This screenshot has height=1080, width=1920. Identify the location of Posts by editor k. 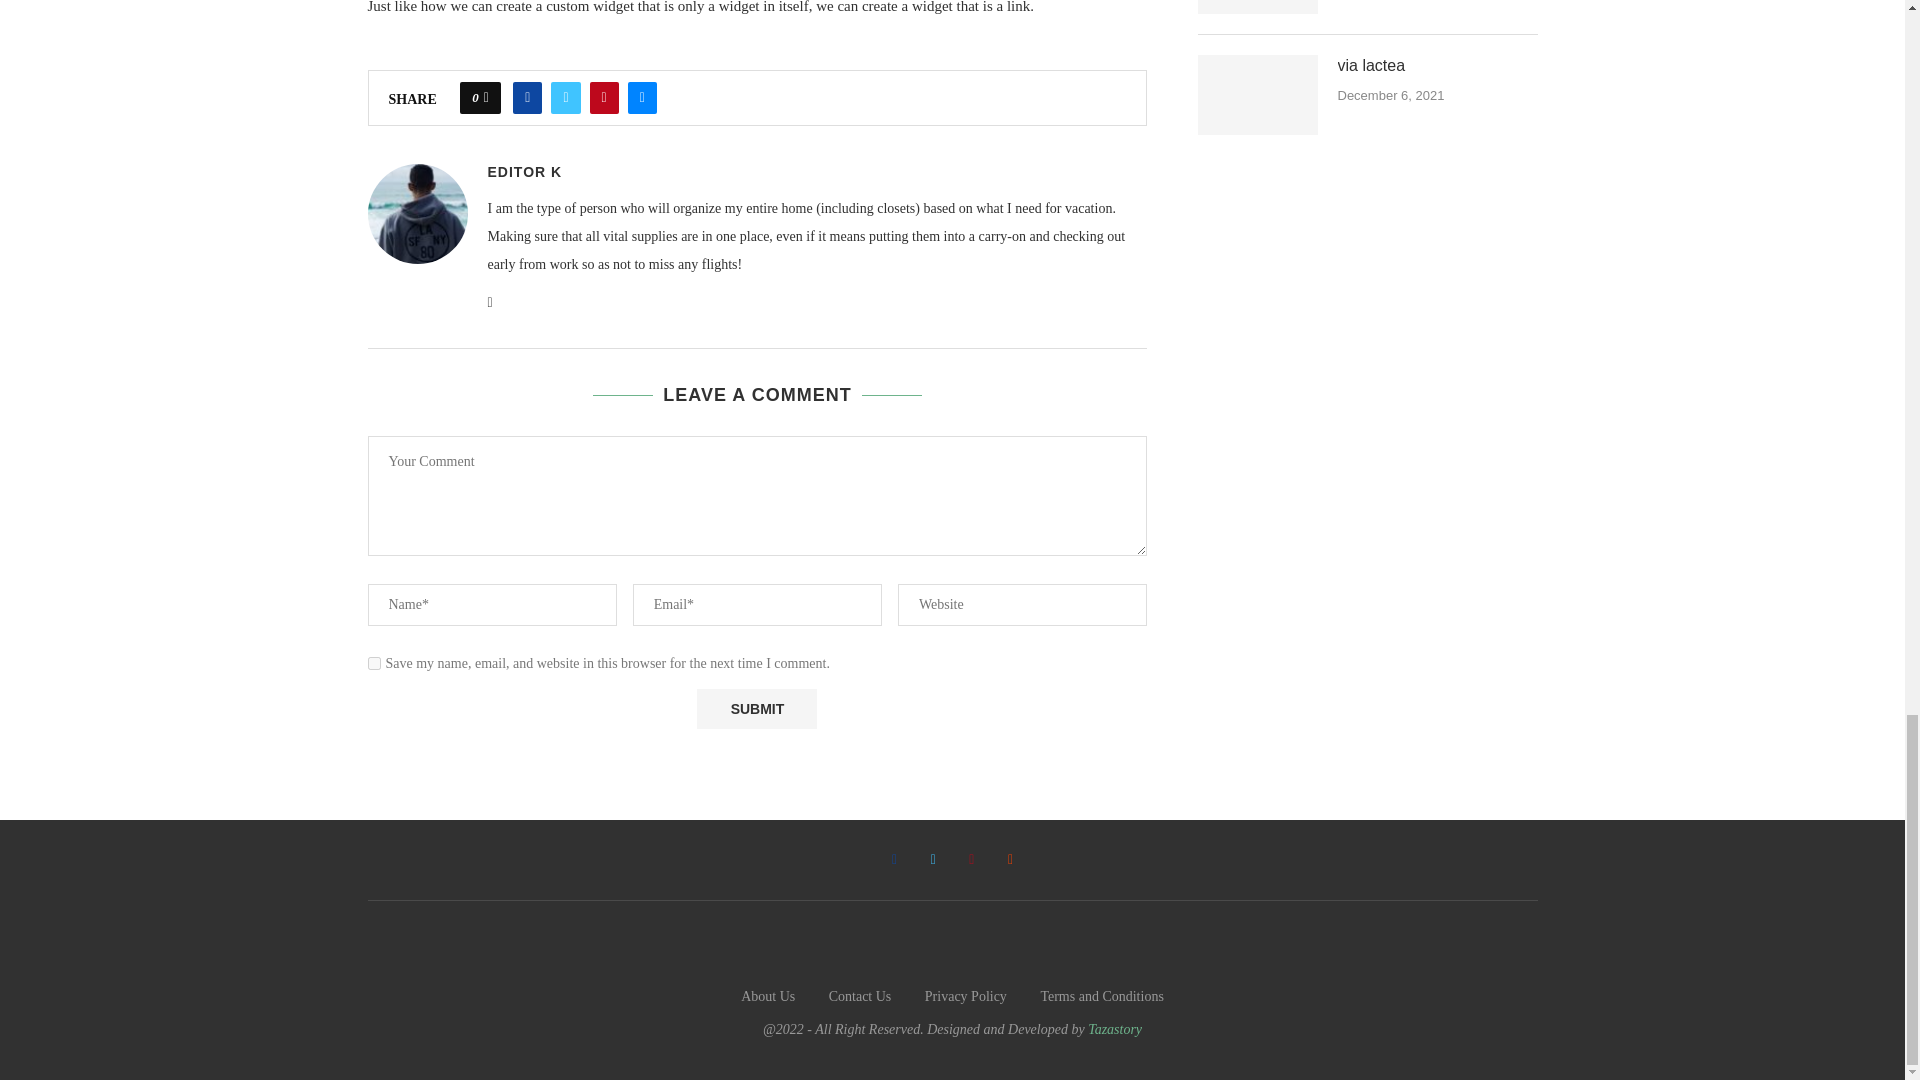
(524, 172).